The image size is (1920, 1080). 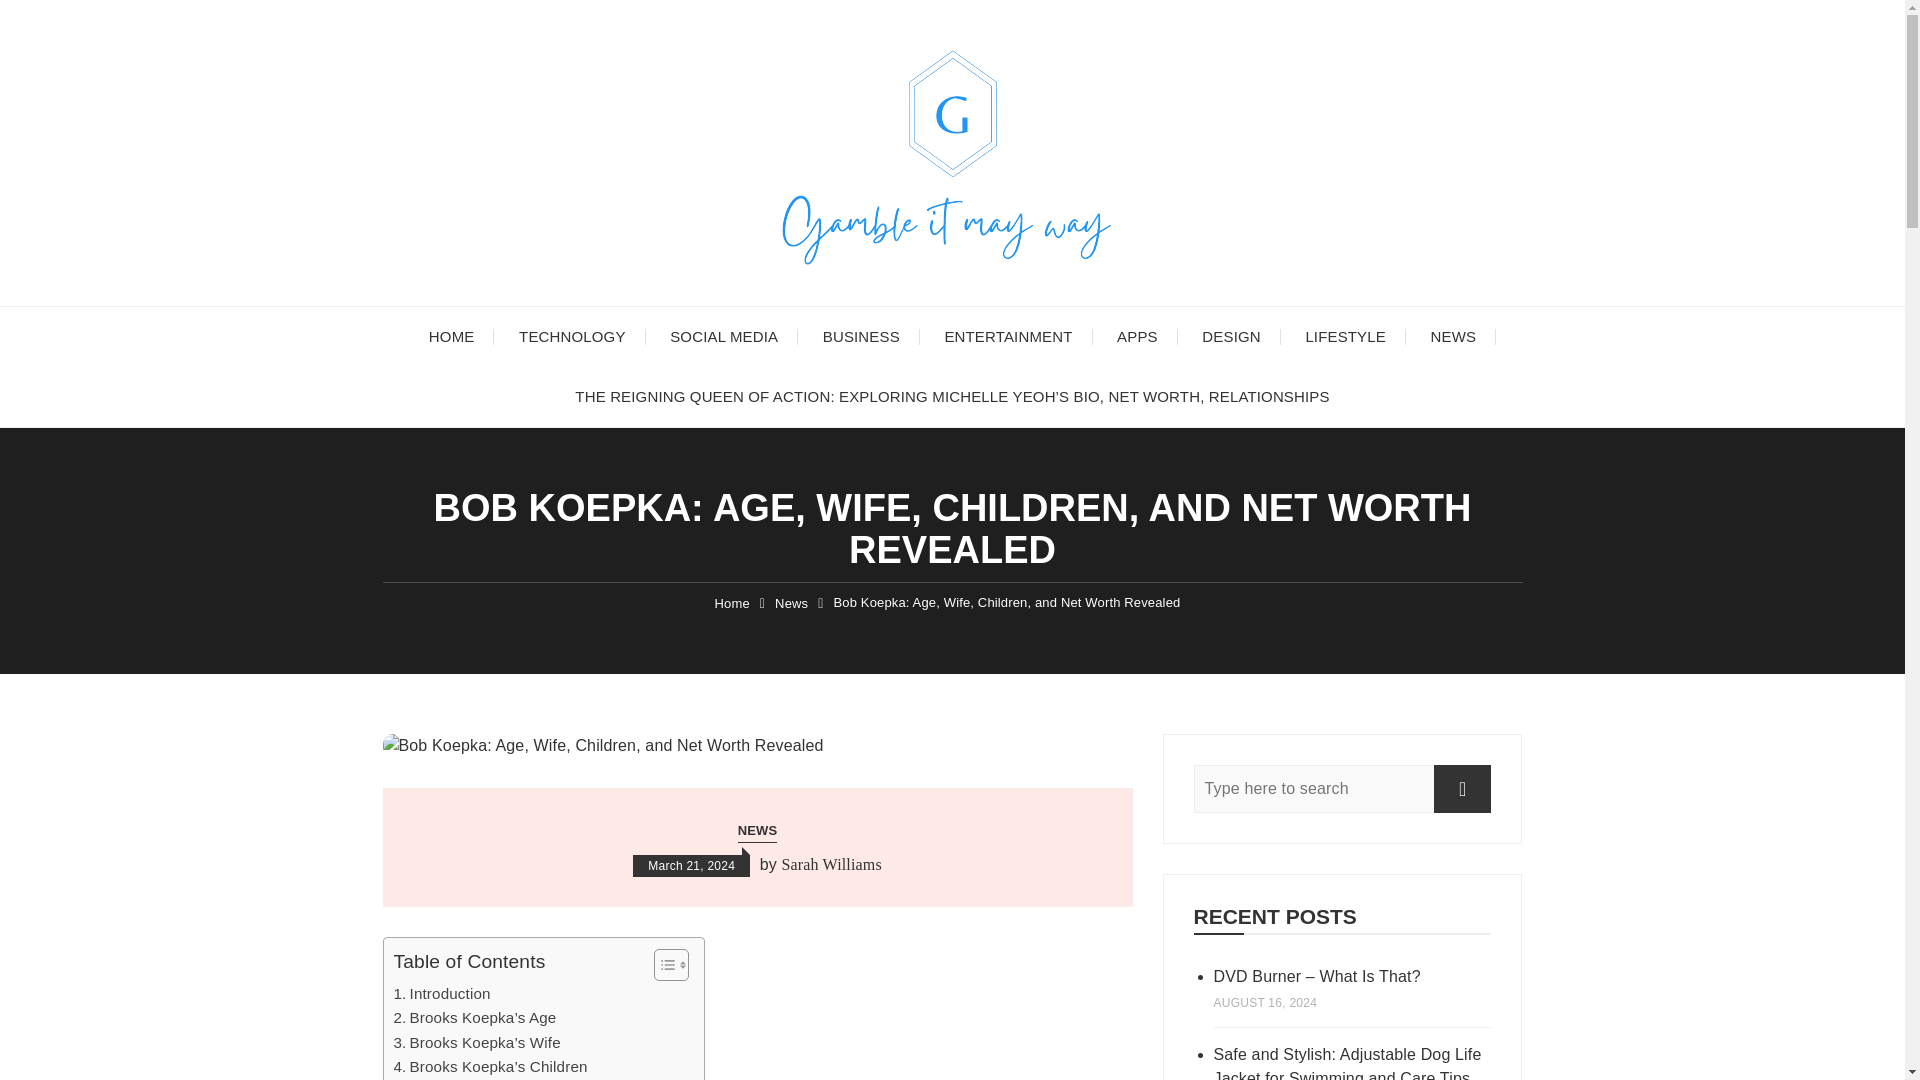 I want to click on APPS, so click(x=1137, y=336).